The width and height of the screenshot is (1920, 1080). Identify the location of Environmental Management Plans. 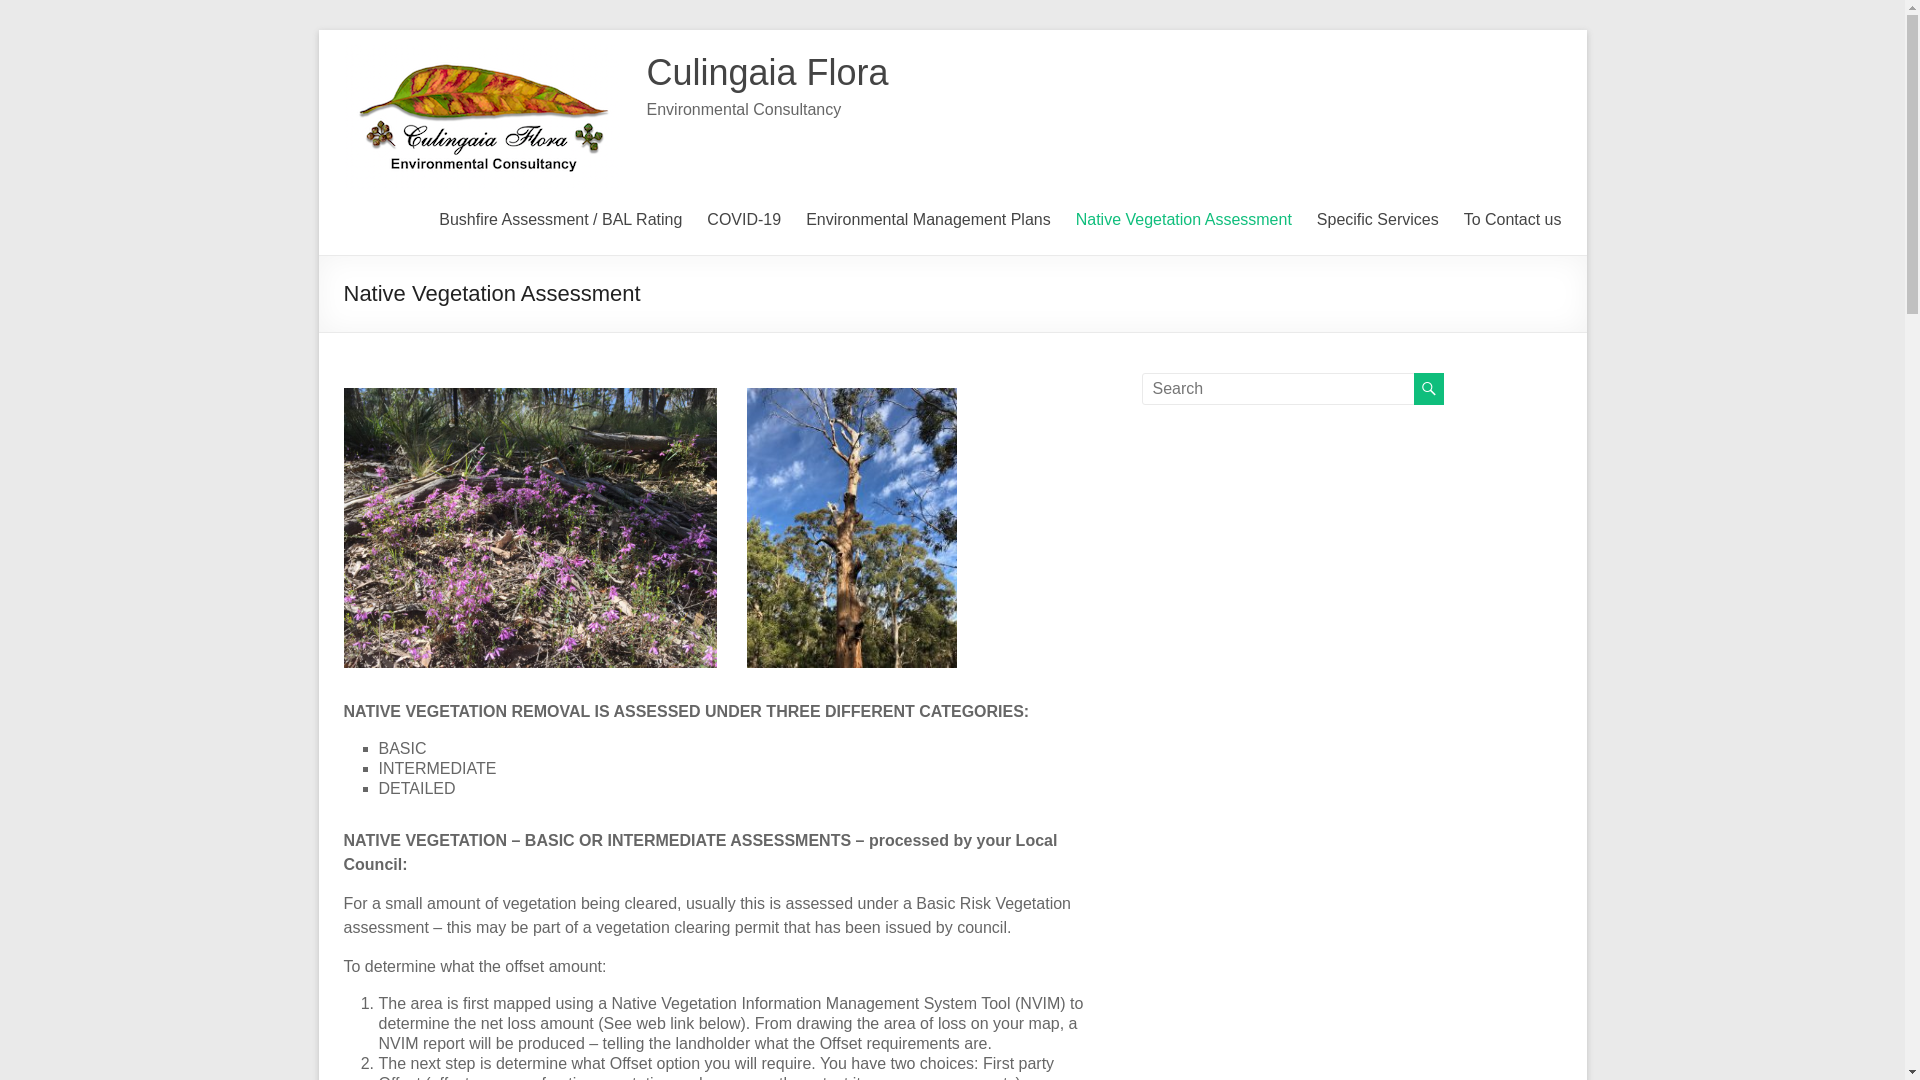
(928, 217).